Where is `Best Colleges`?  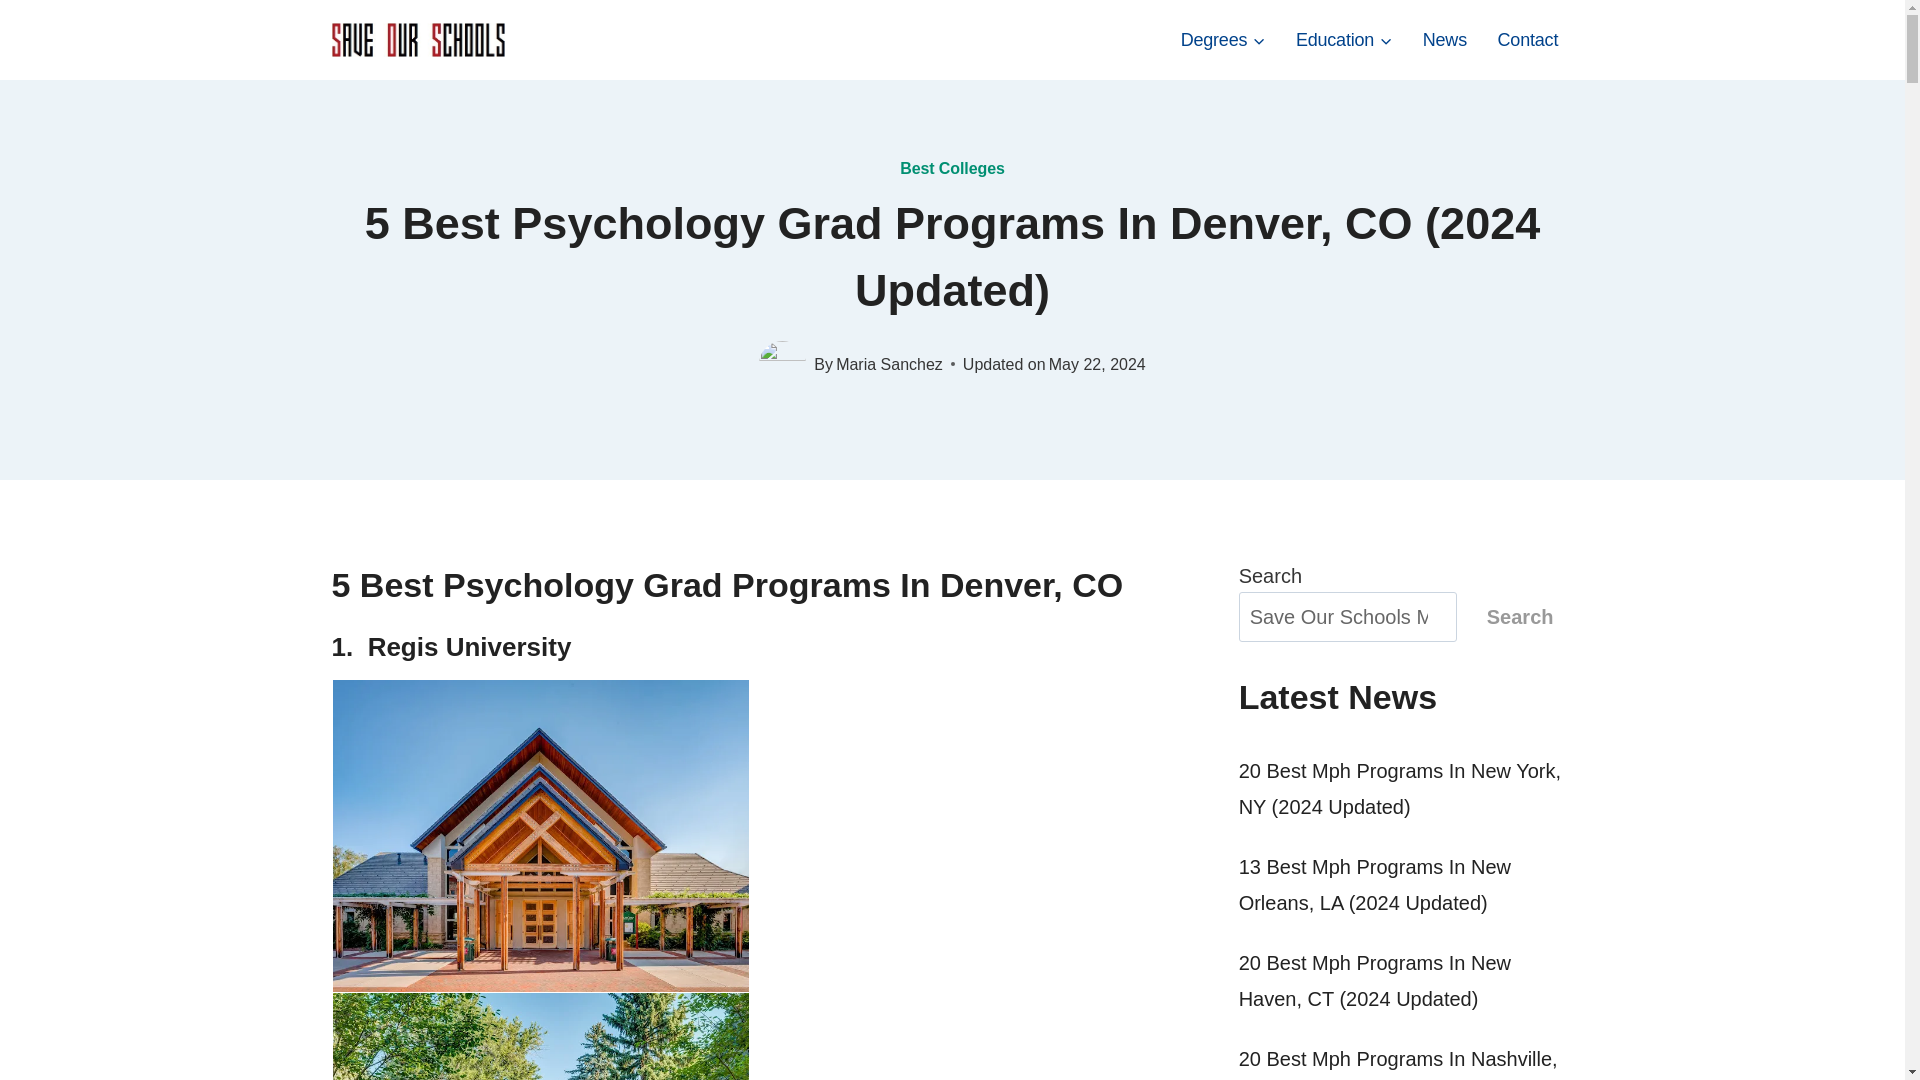 Best Colleges is located at coordinates (952, 168).